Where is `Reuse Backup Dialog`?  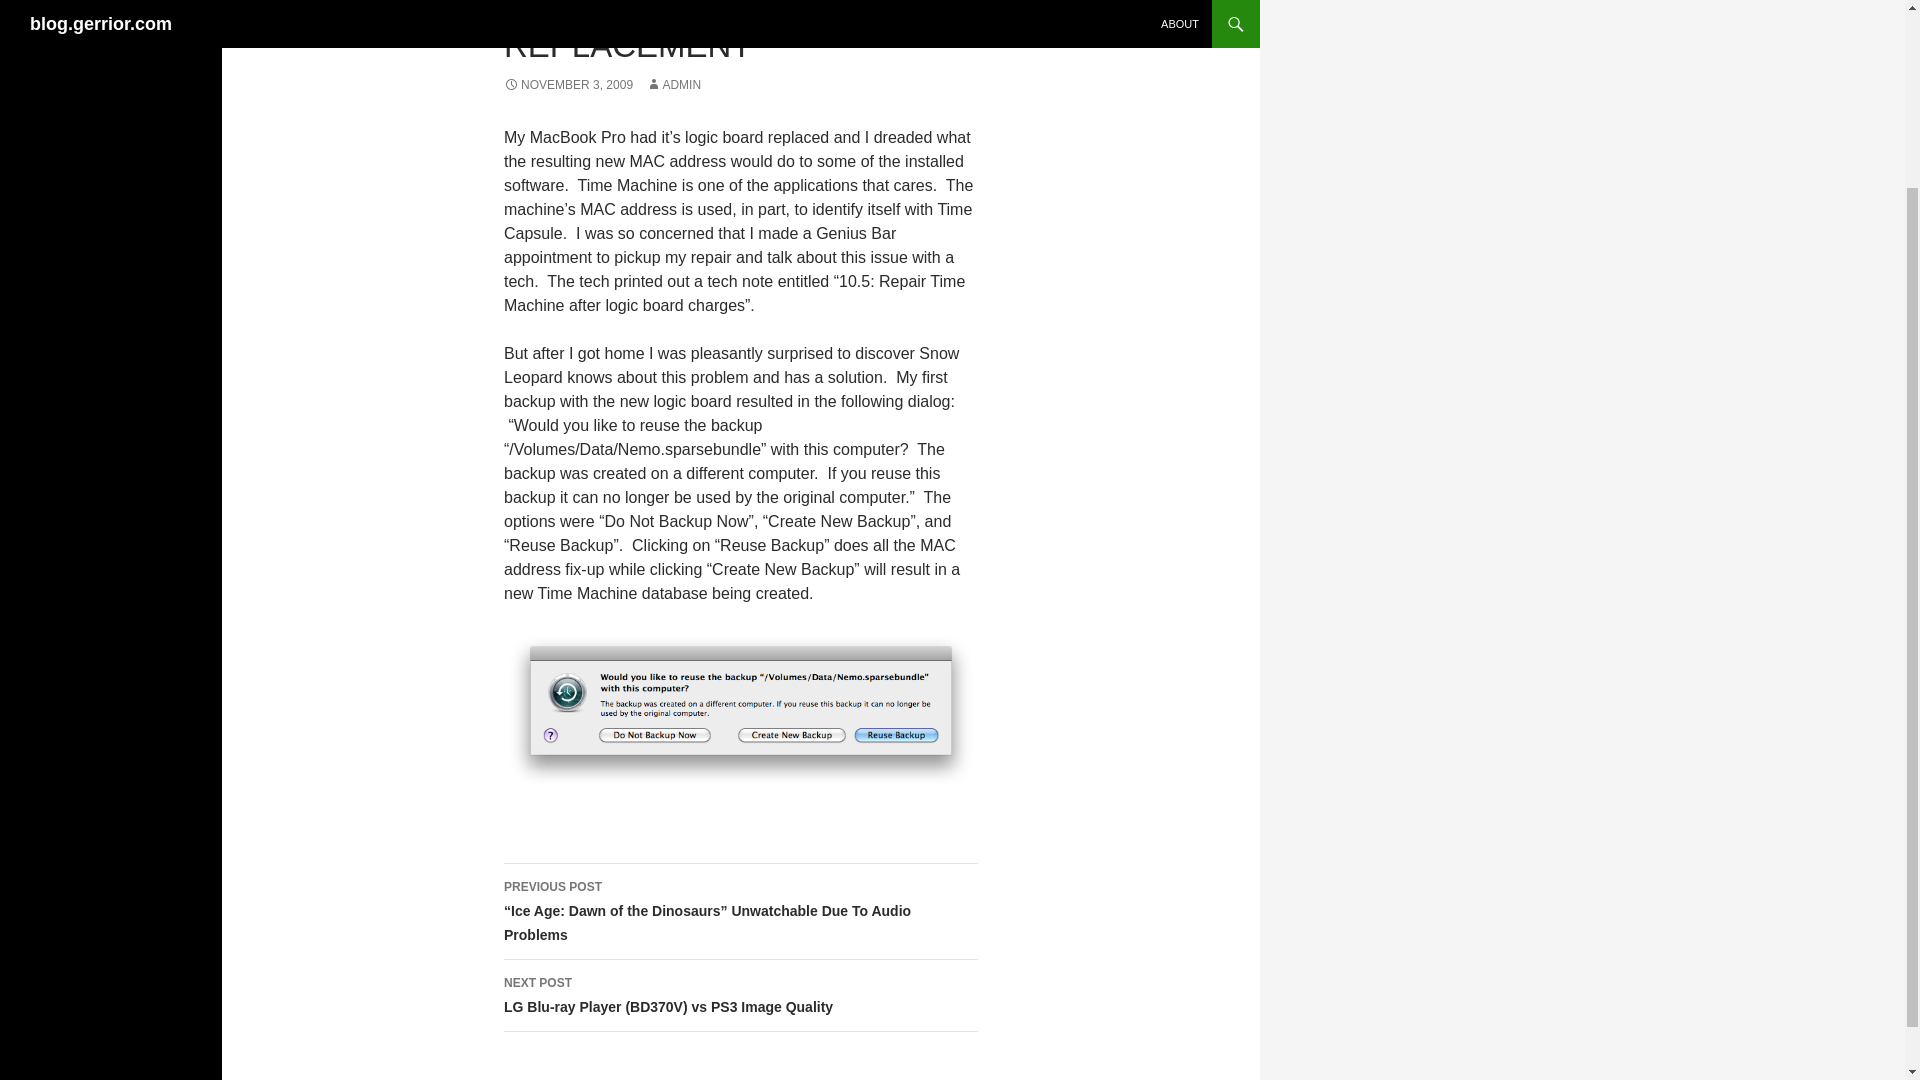
Reuse Backup Dialog is located at coordinates (740, 710).